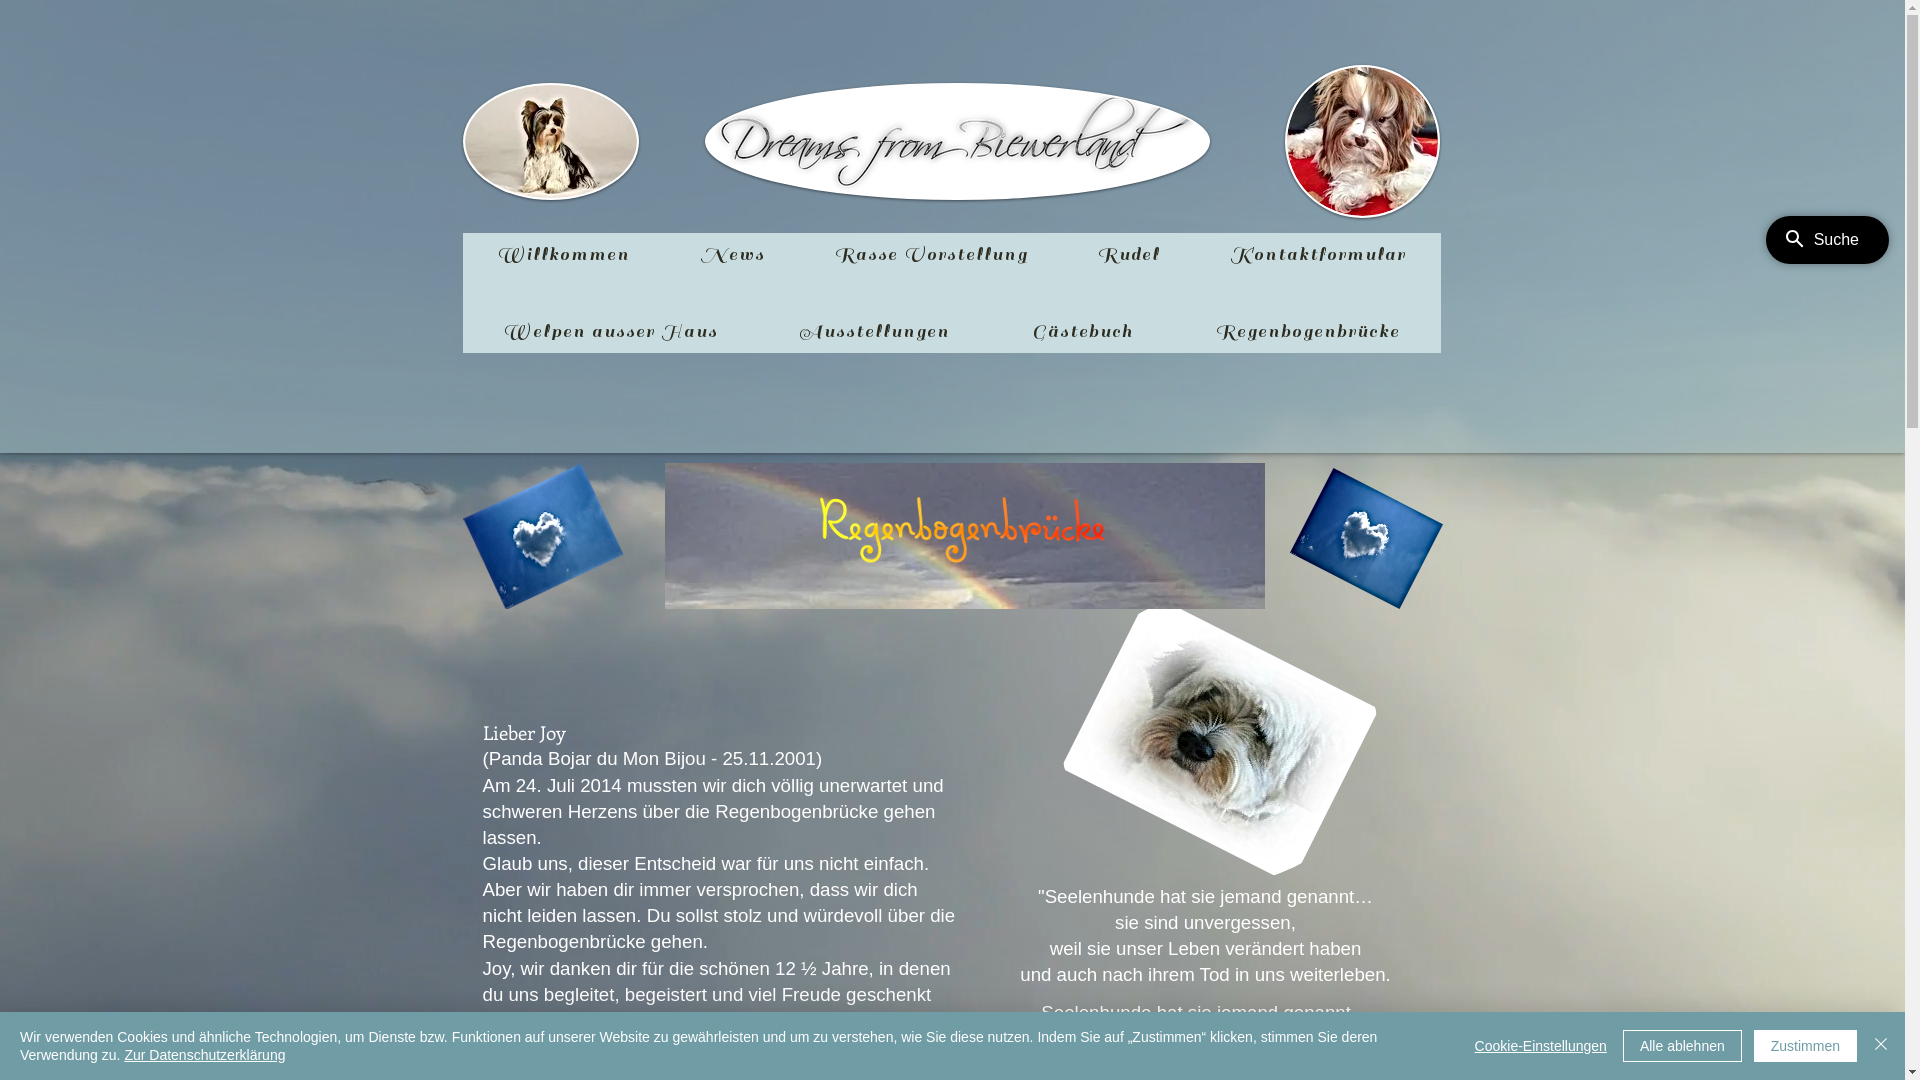  I want to click on Alle ablehnen, so click(1682, 1046).